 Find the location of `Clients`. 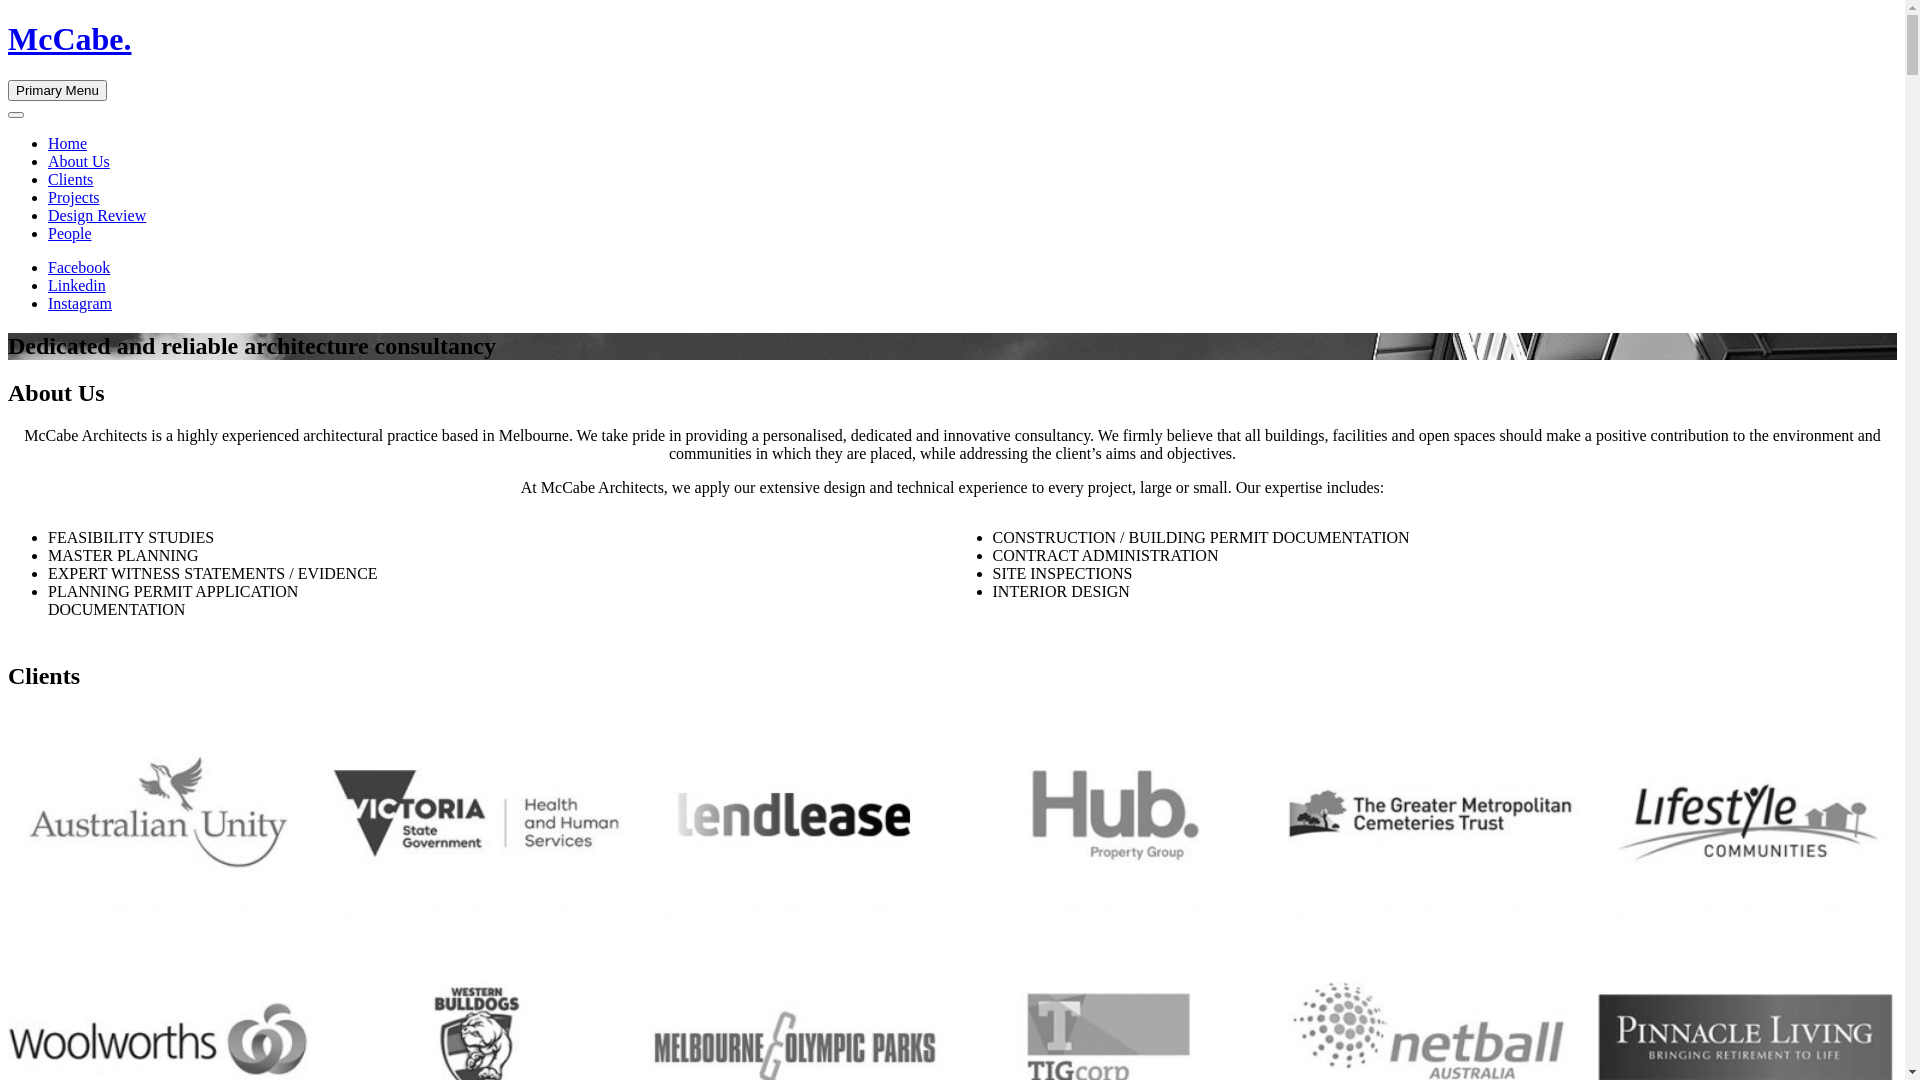

Clients is located at coordinates (70, 180).